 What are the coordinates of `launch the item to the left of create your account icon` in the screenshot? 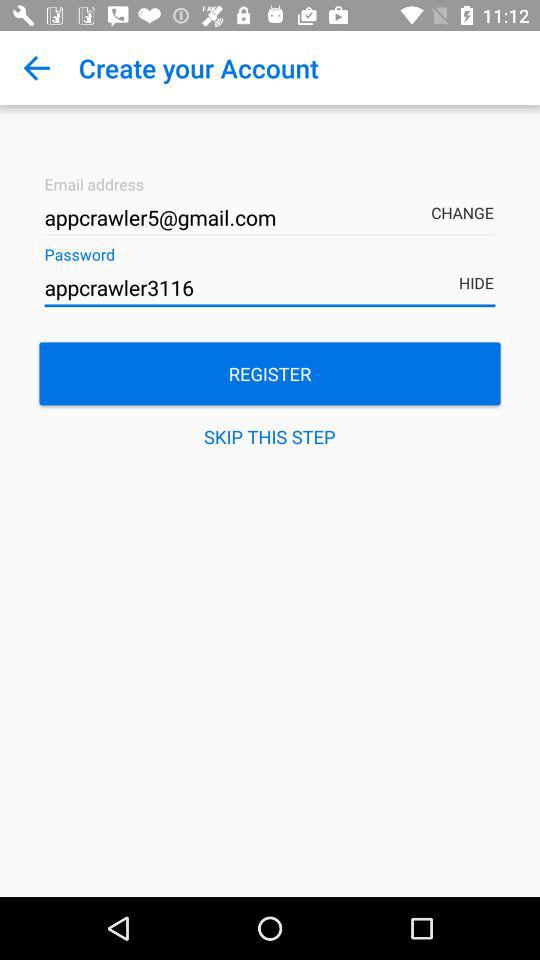 It's located at (36, 68).